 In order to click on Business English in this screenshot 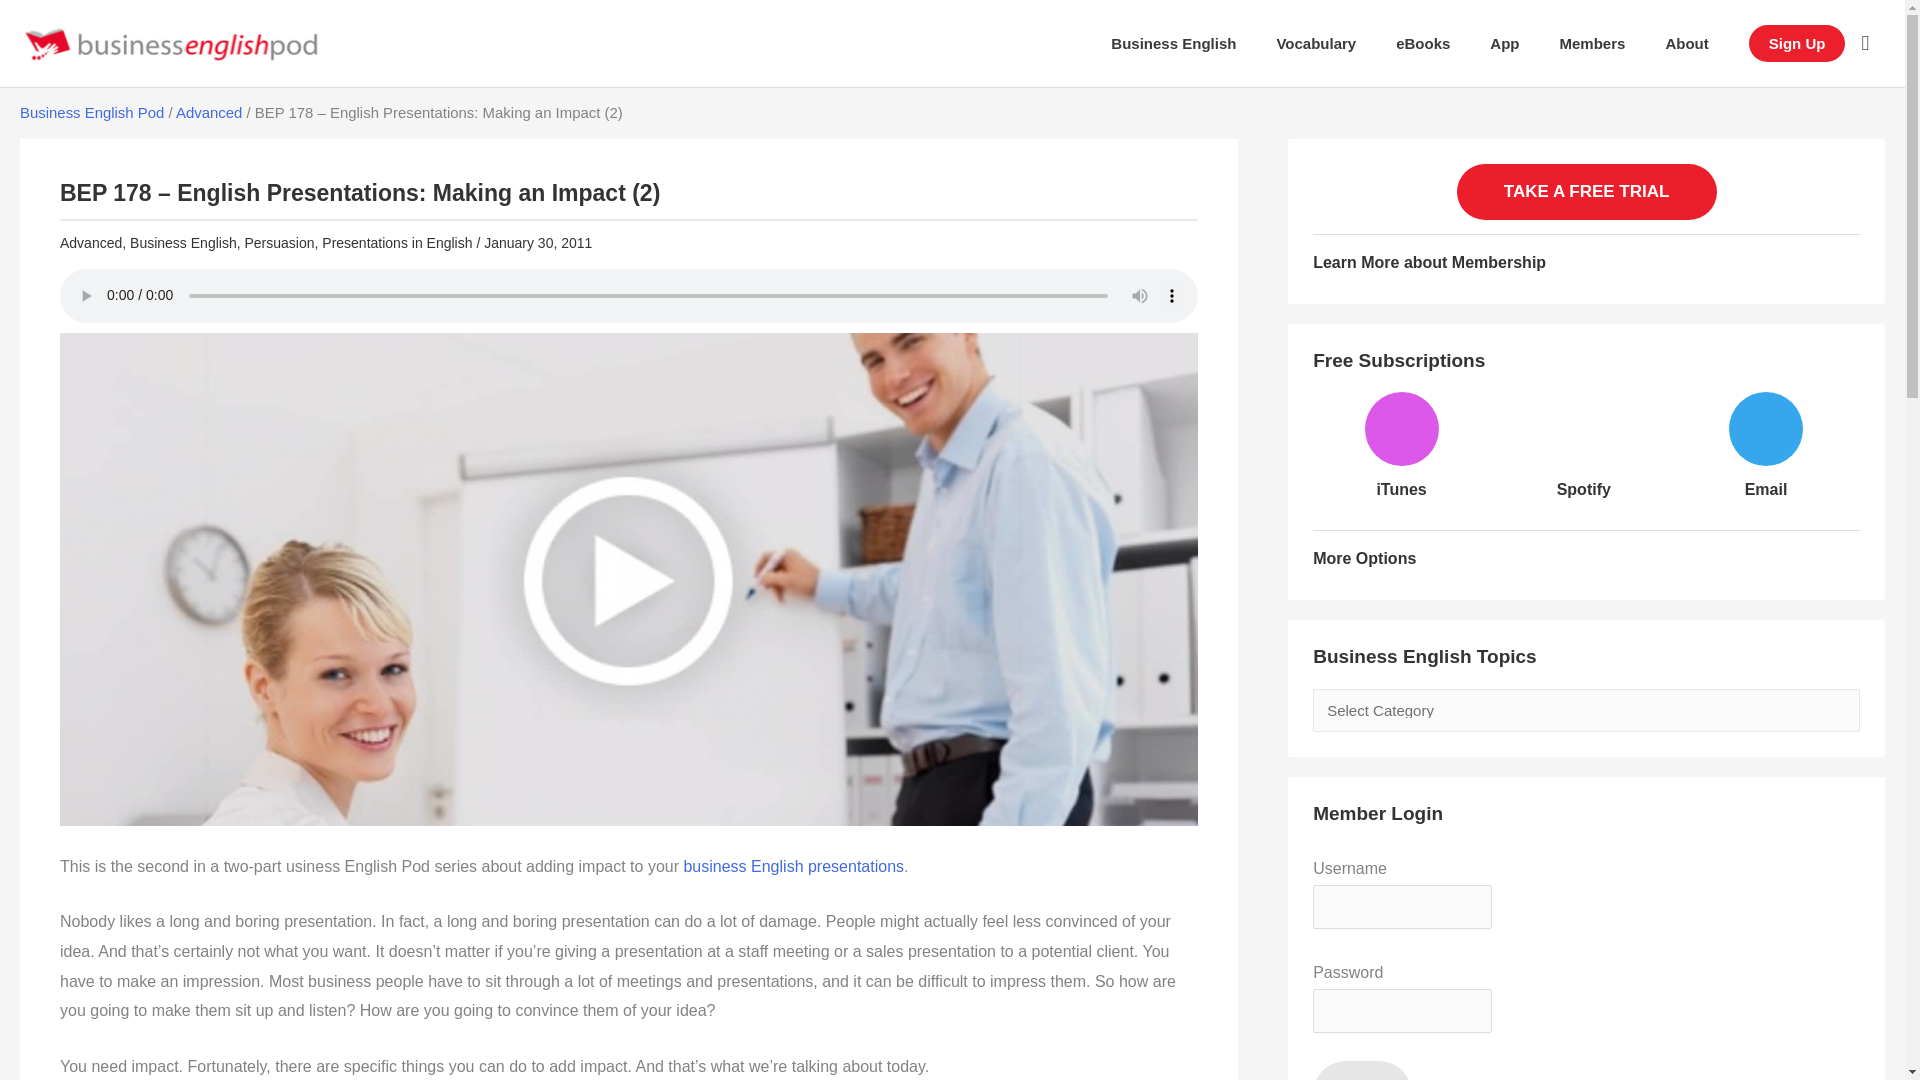, I will do `click(1172, 44)`.